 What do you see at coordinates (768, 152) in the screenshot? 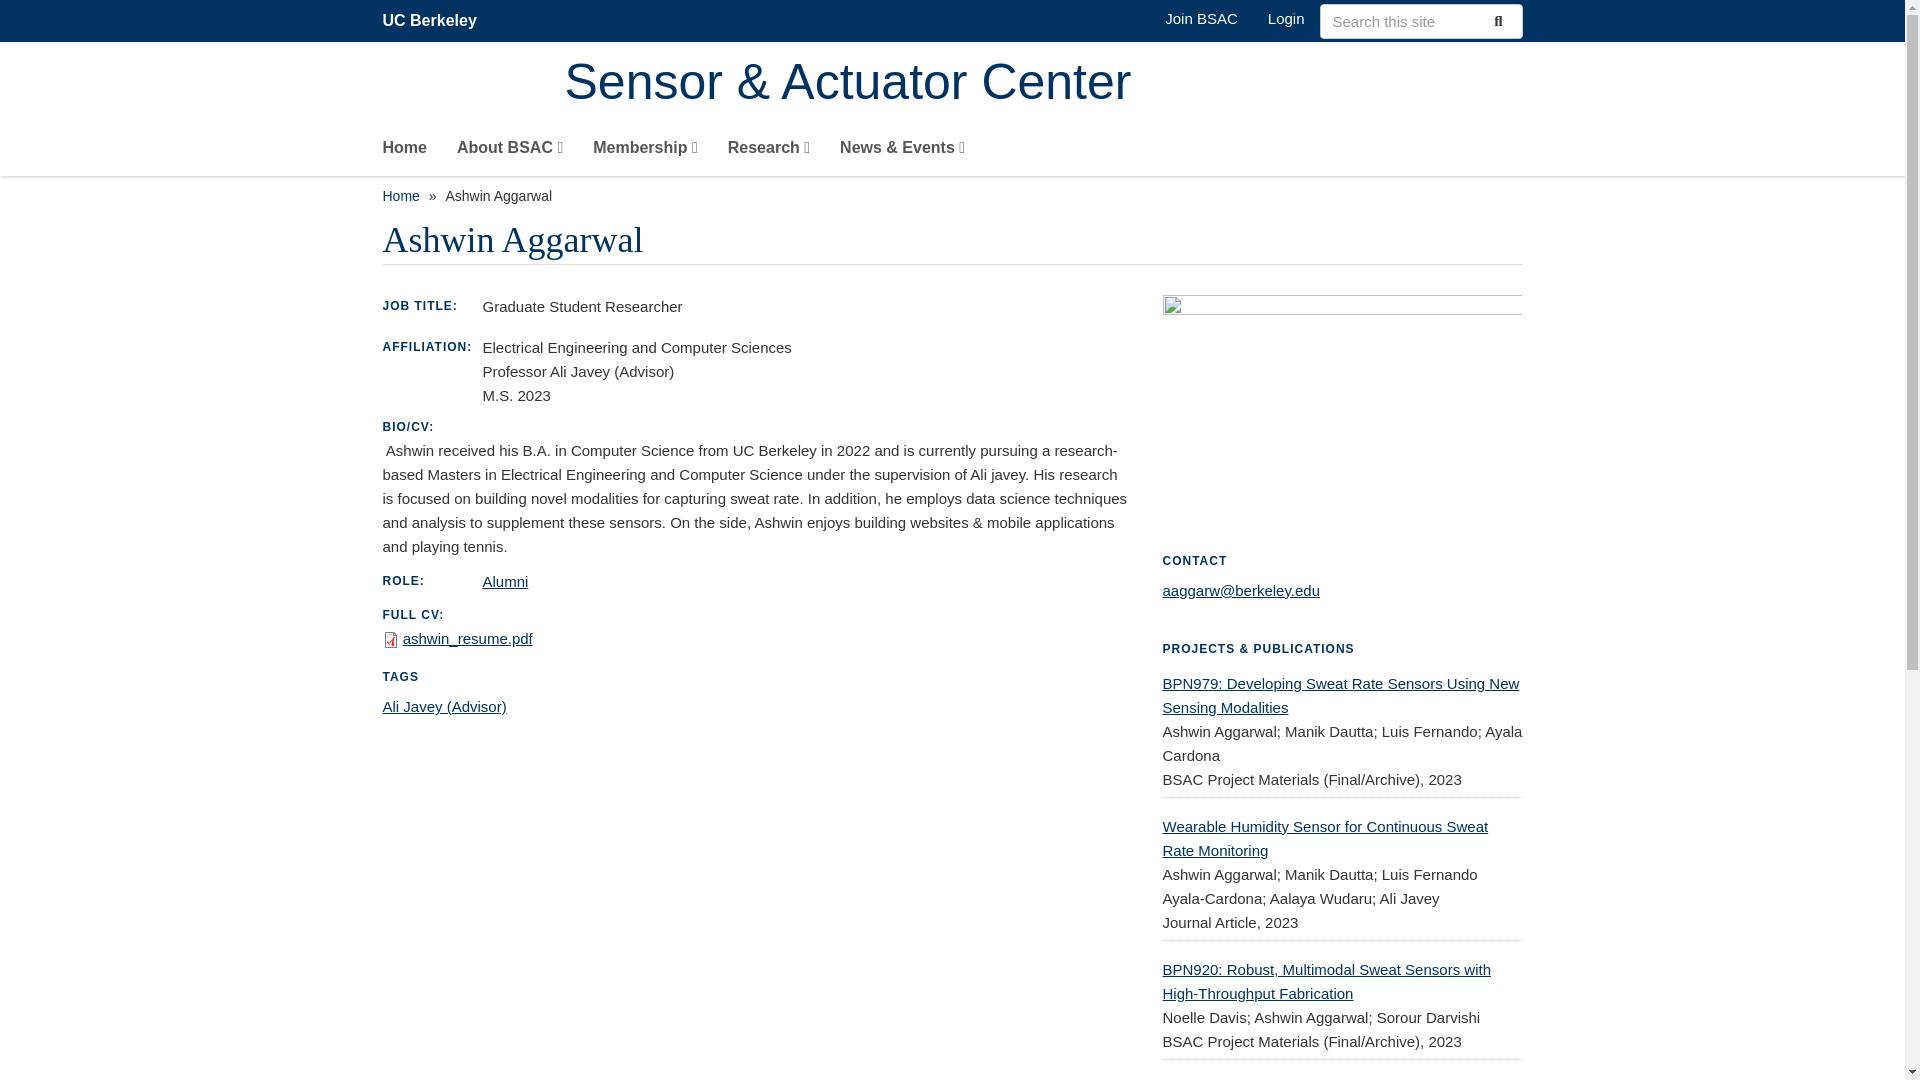
I see `Research` at bounding box center [768, 152].